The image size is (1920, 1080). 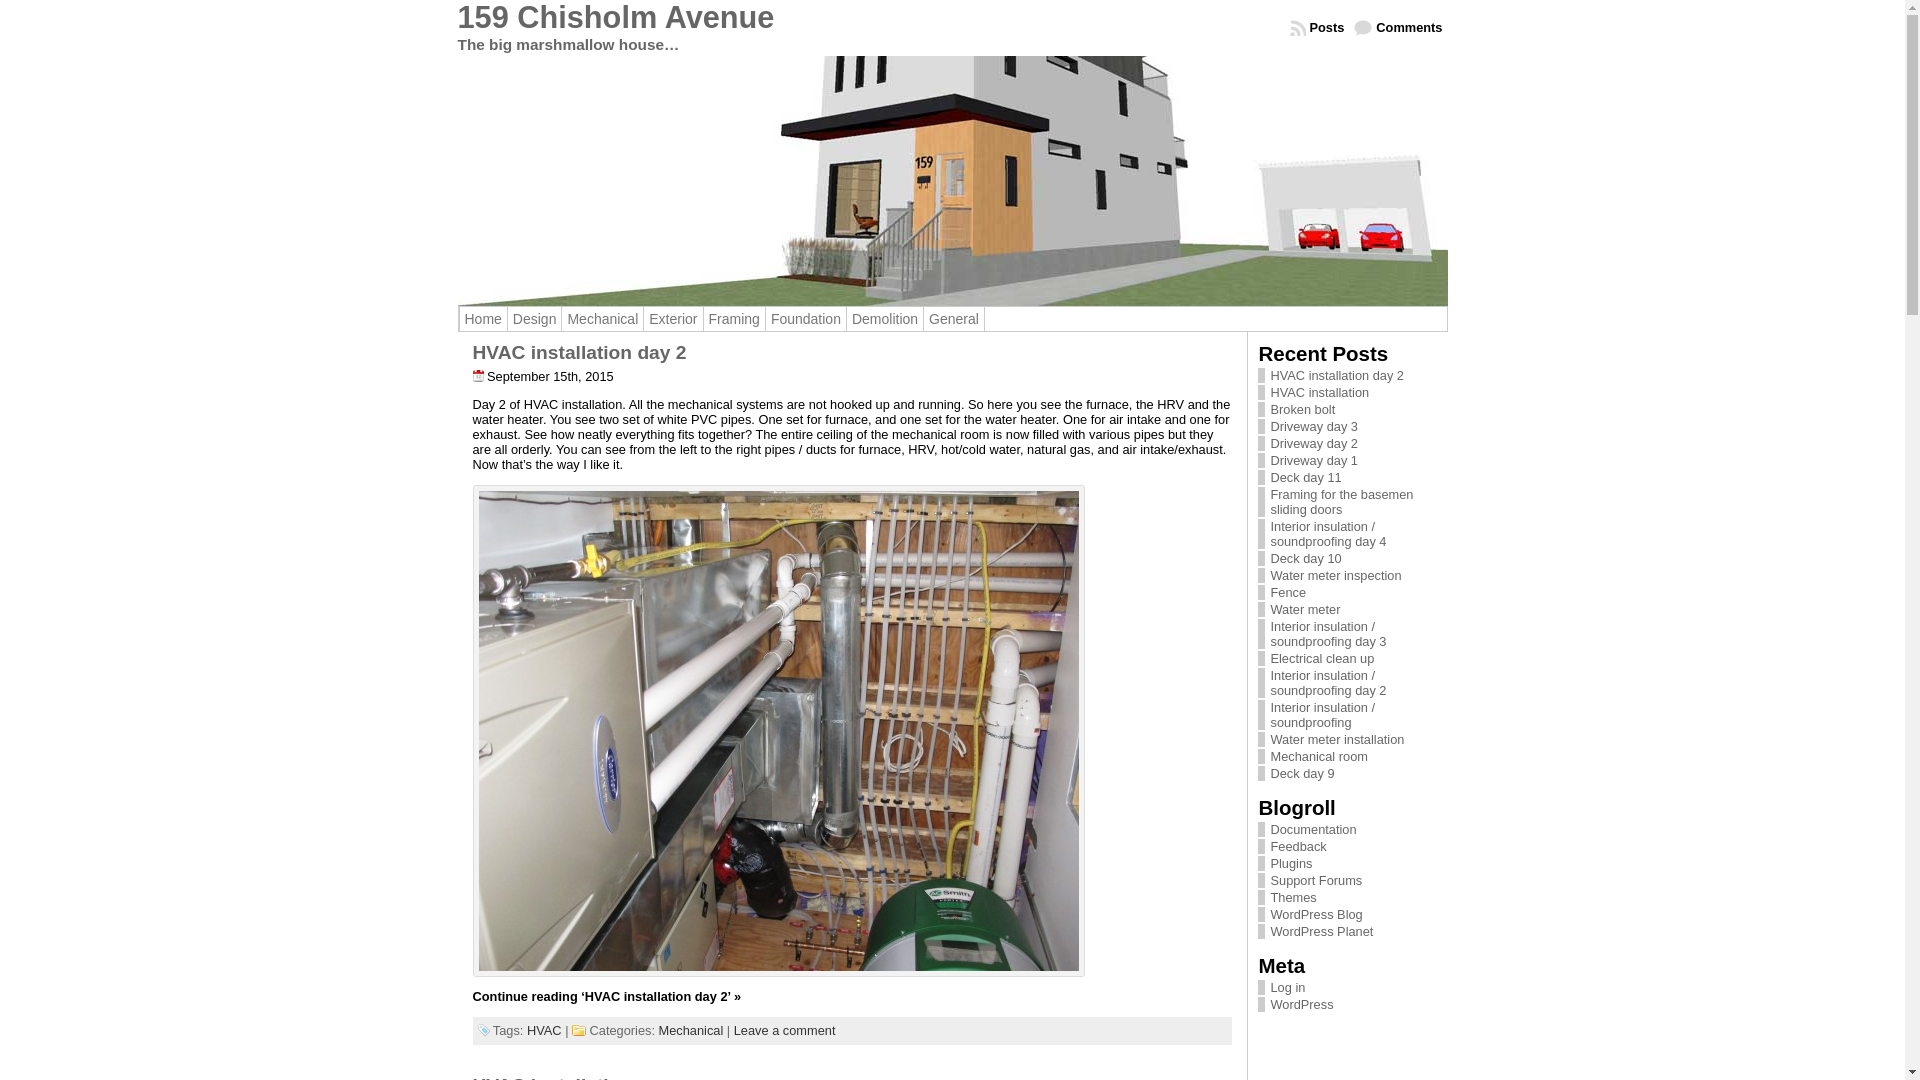 I want to click on Leave a comment, so click(x=785, y=1030).